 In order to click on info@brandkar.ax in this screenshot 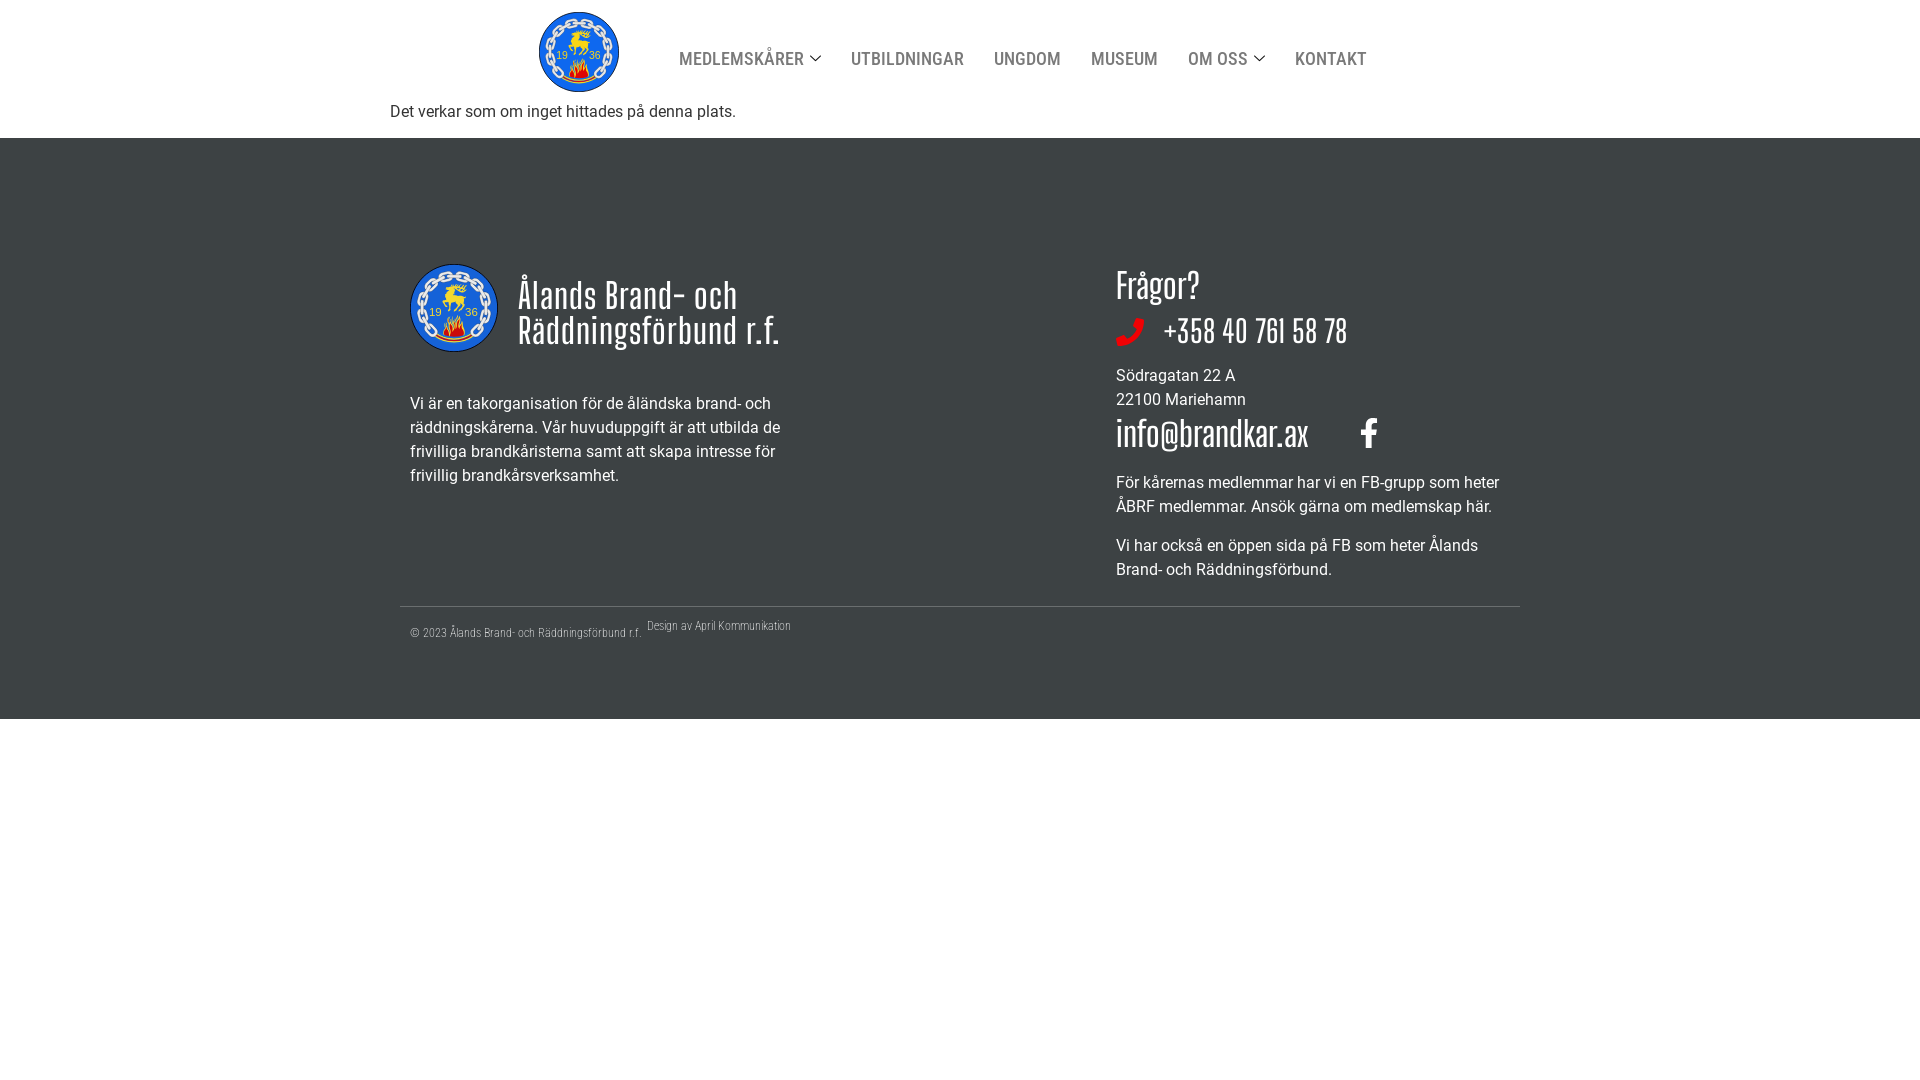, I will do `click(1212, 434)`.